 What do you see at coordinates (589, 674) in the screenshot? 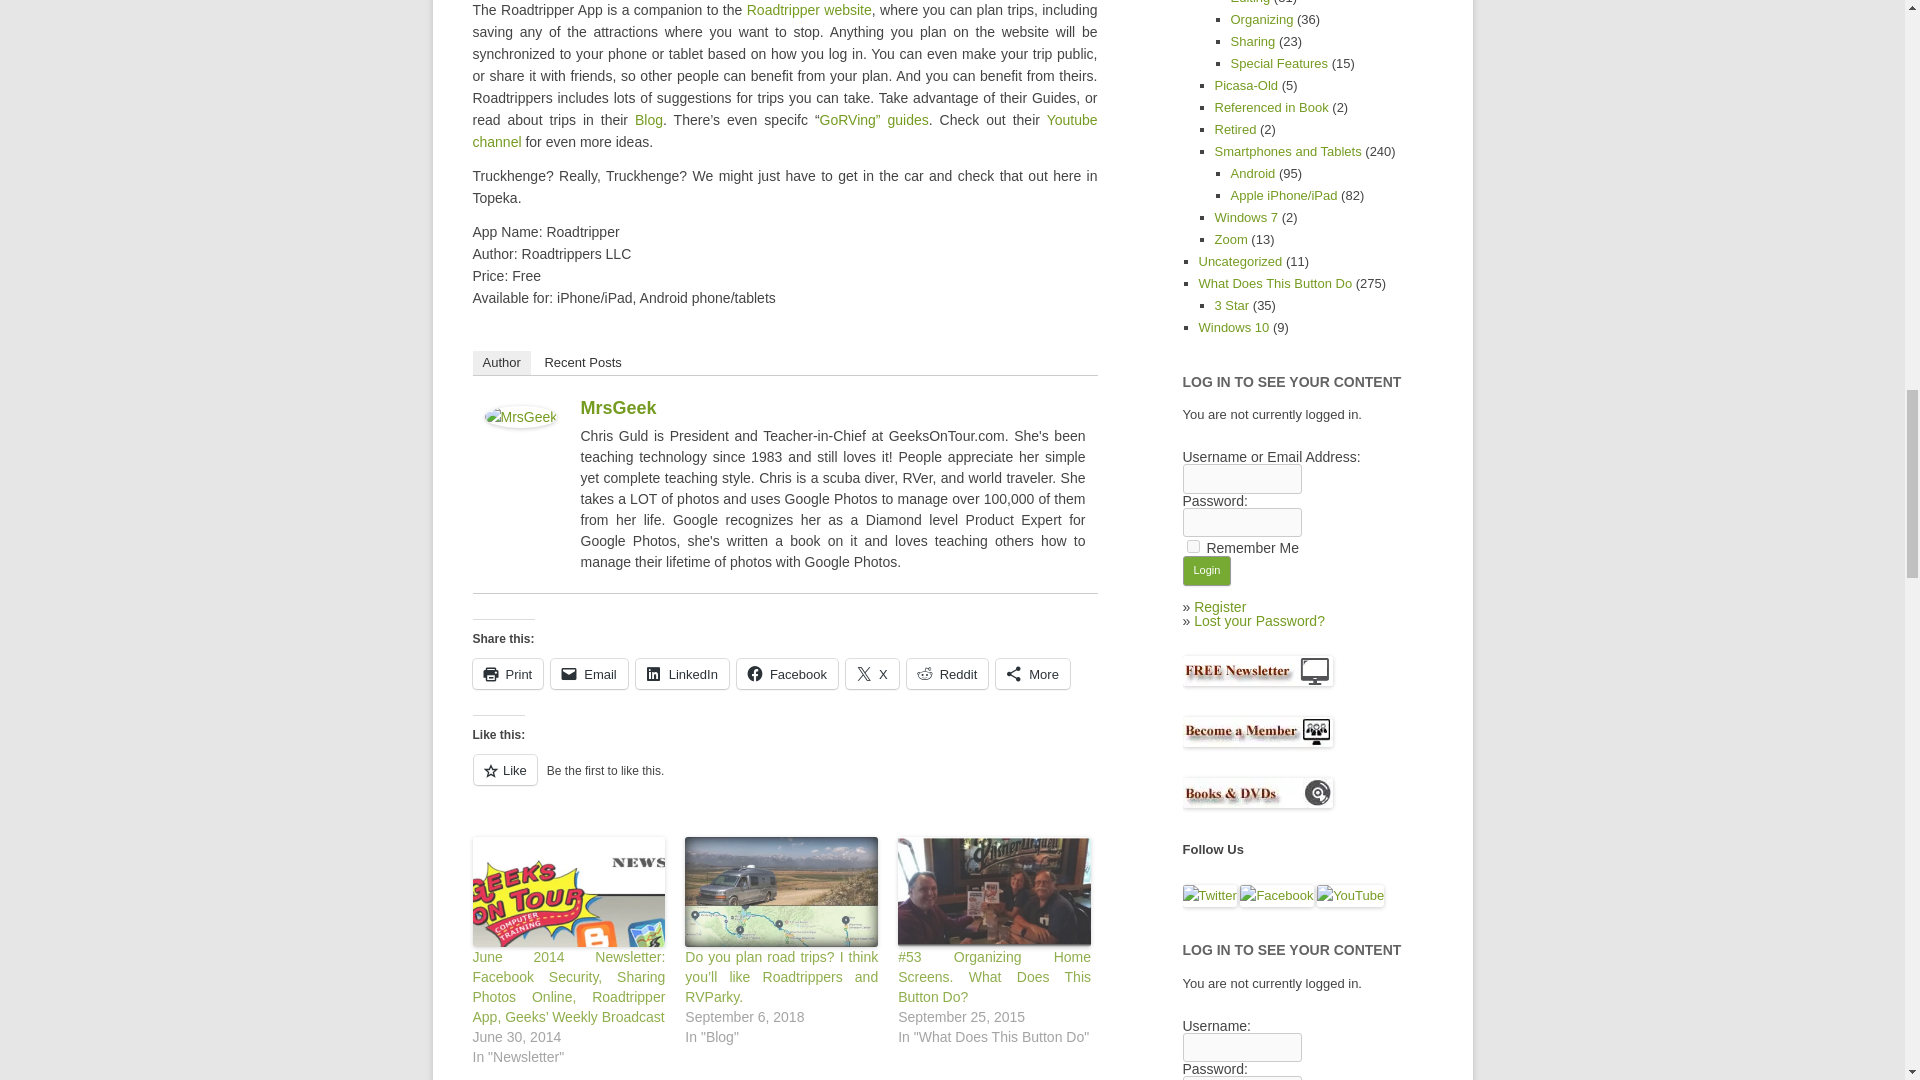
I see `Click to email a link to a friend` at bounding box center [589, 674].